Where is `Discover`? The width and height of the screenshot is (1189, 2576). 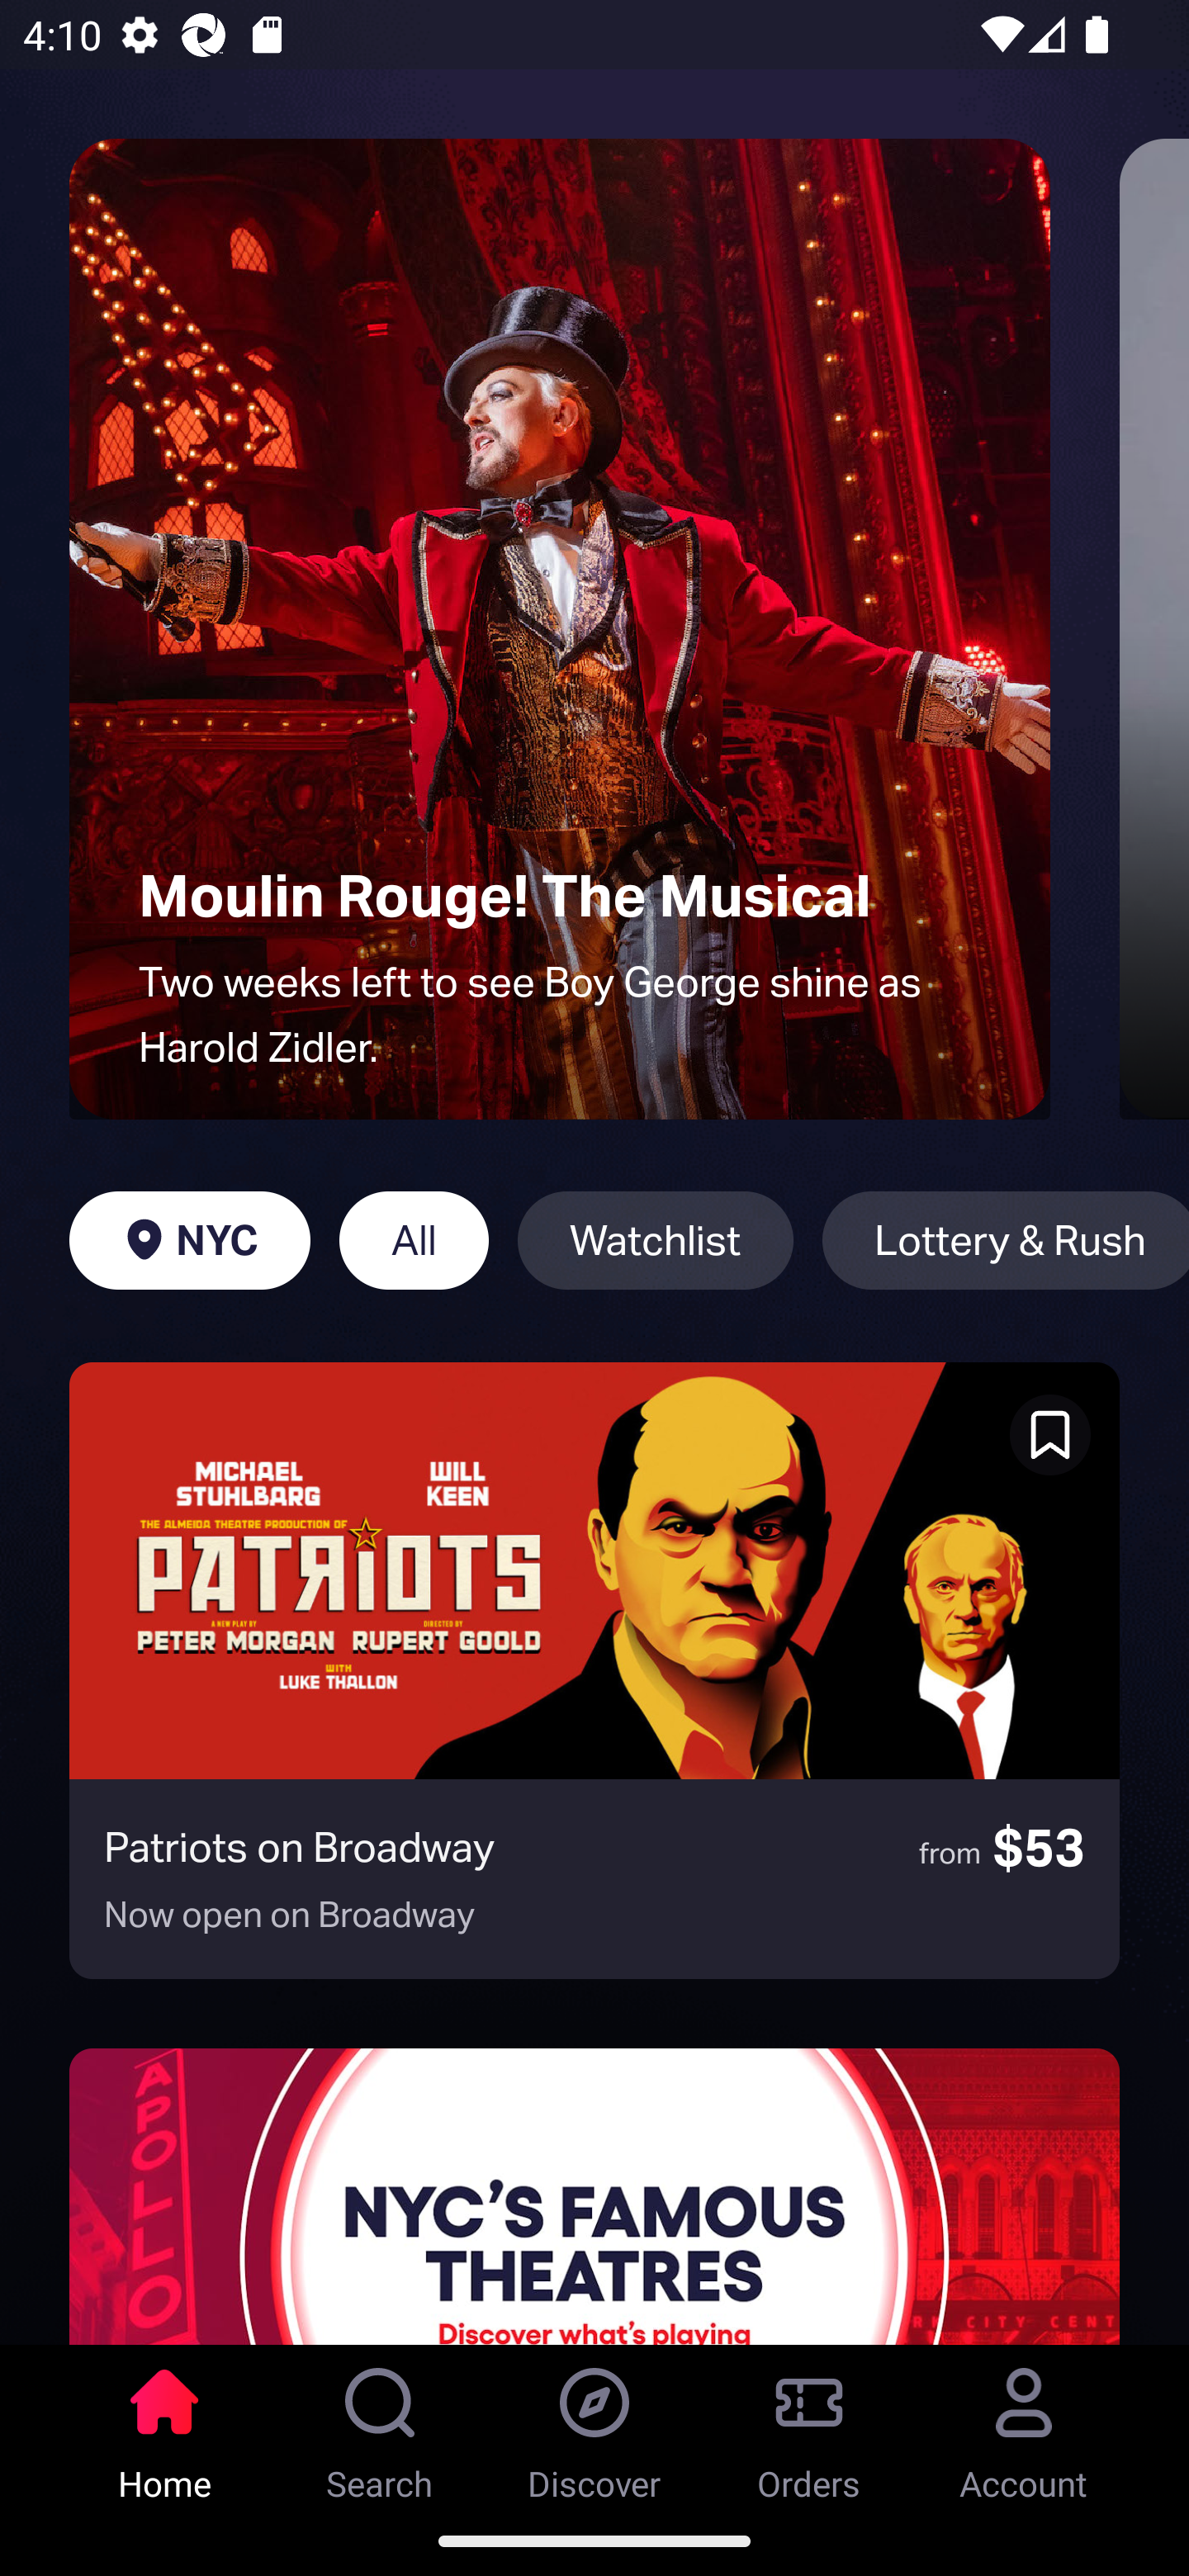 Discover is located at coordinates (594, 2425).